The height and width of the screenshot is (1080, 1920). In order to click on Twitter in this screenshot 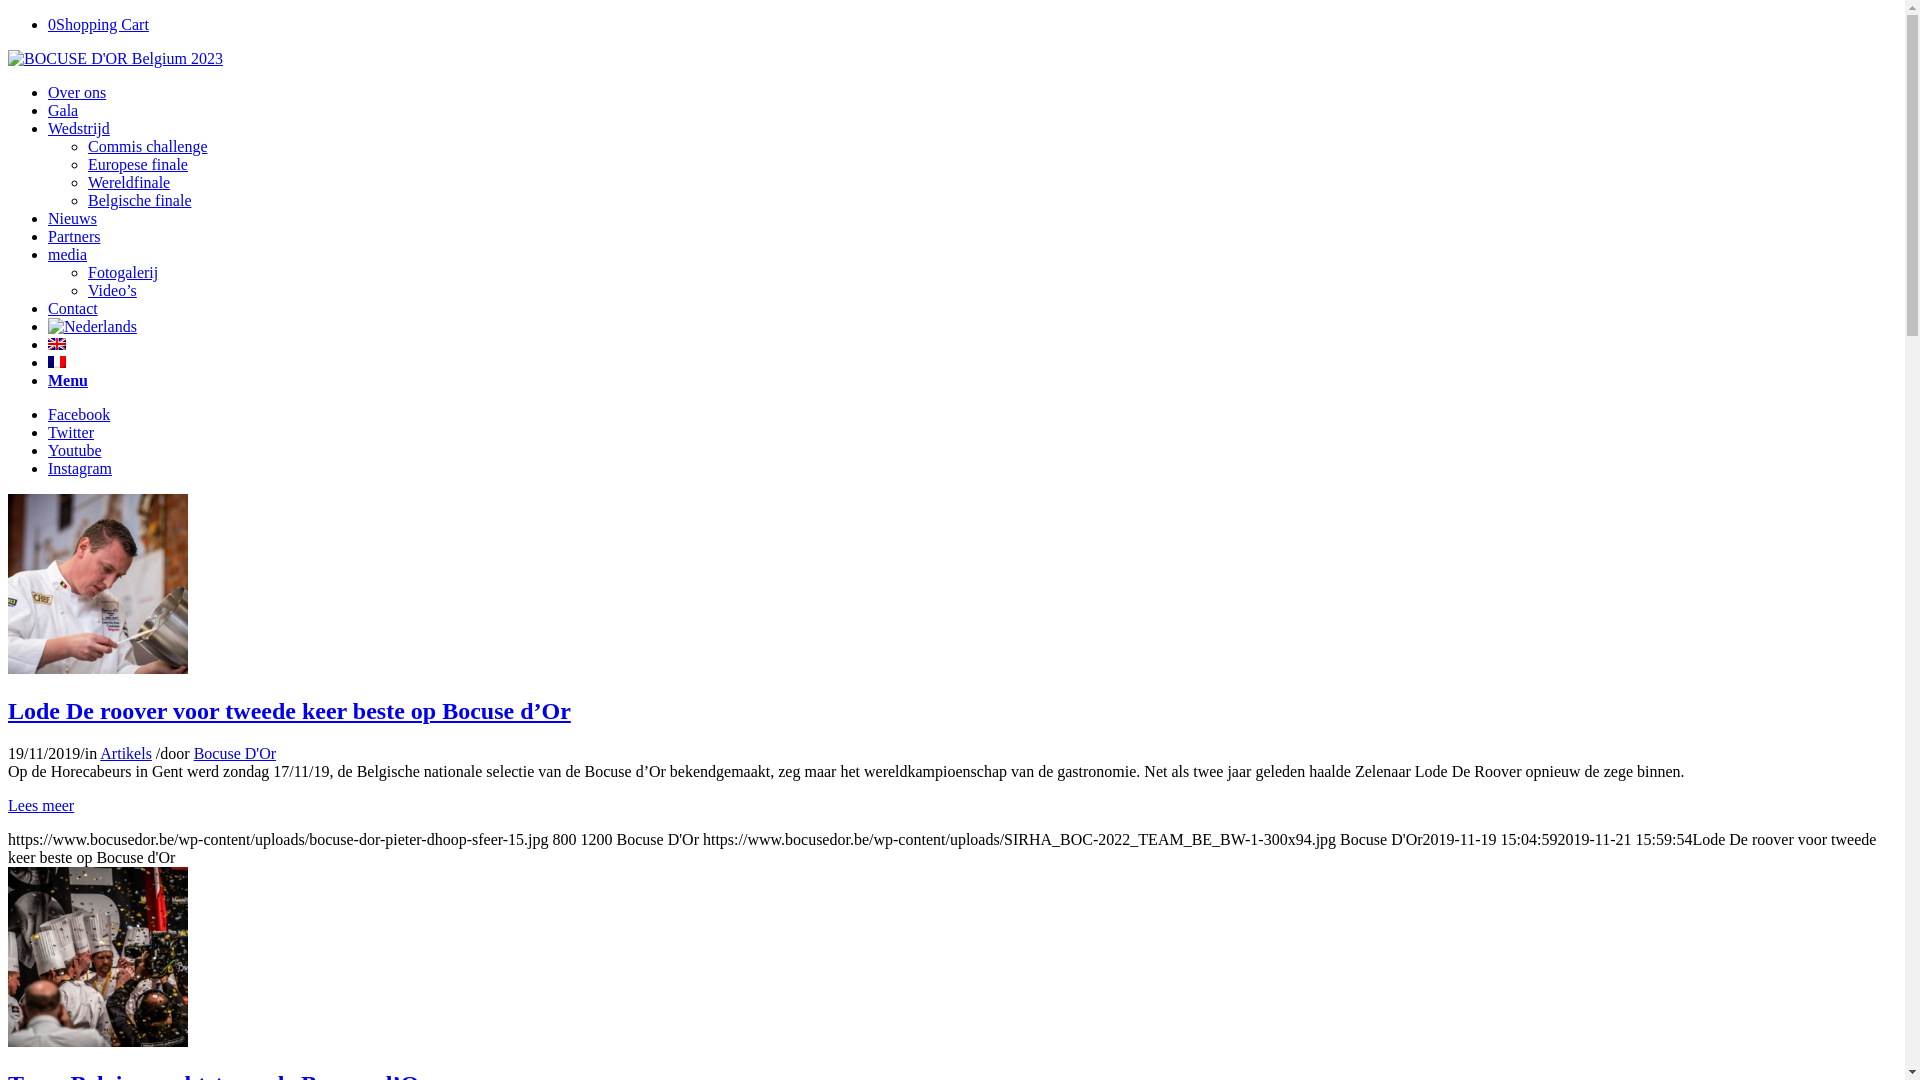, I will do `click(71, 432)`.